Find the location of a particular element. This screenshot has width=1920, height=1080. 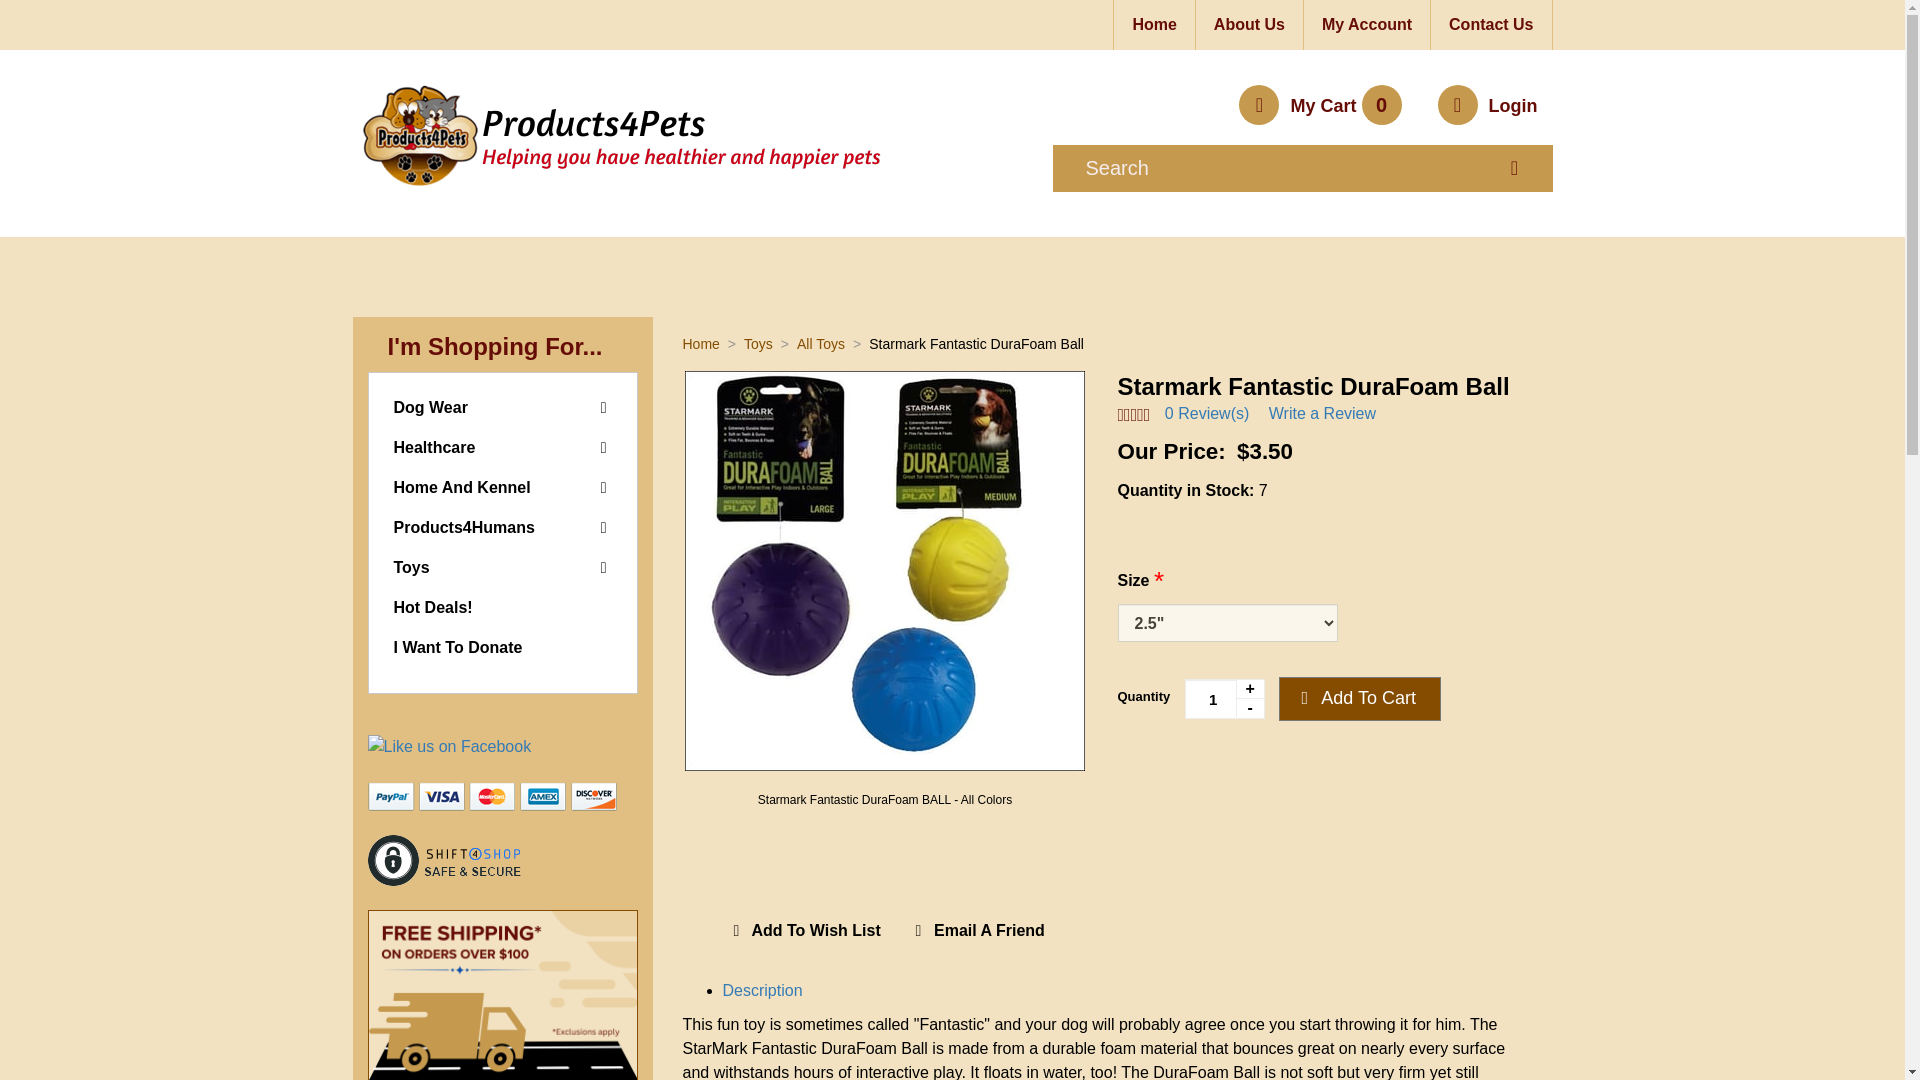

Like us on Facebook! is located at coordinates (450, 747).